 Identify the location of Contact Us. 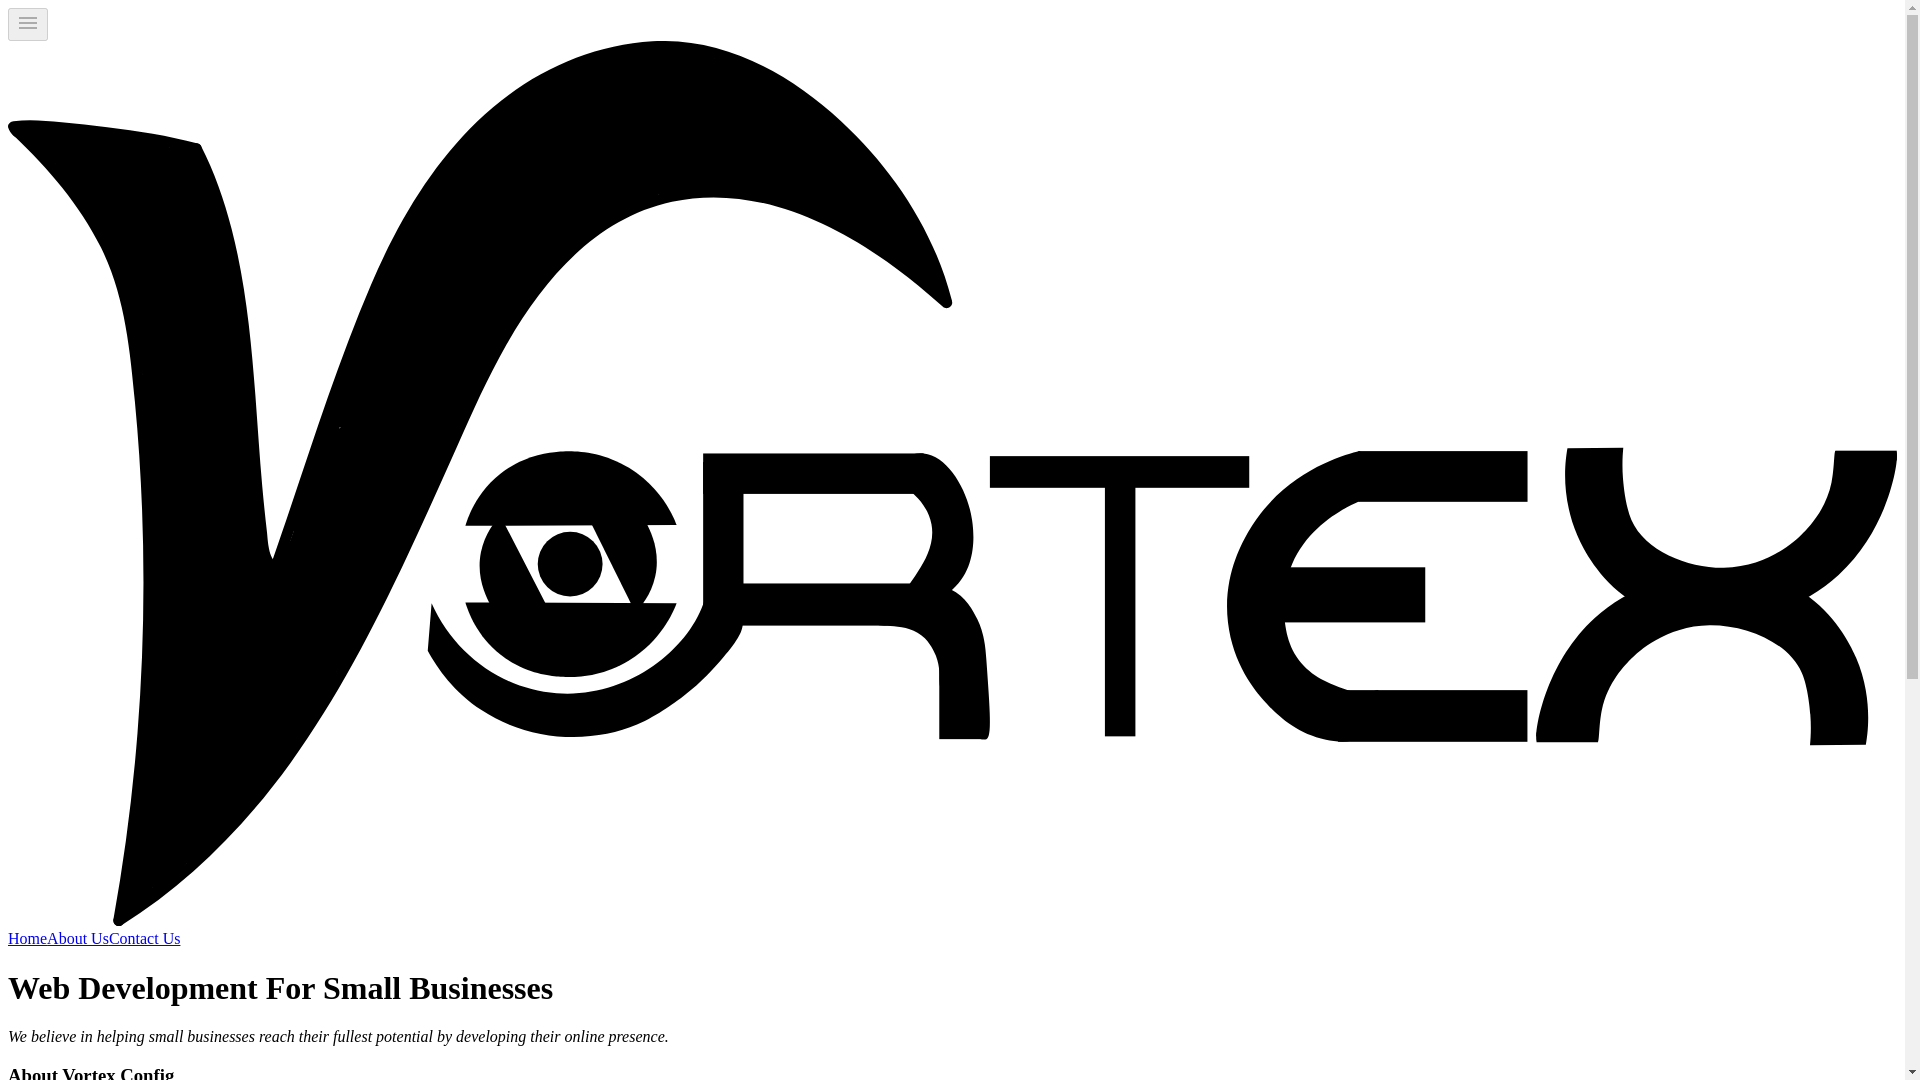
(144, 938).